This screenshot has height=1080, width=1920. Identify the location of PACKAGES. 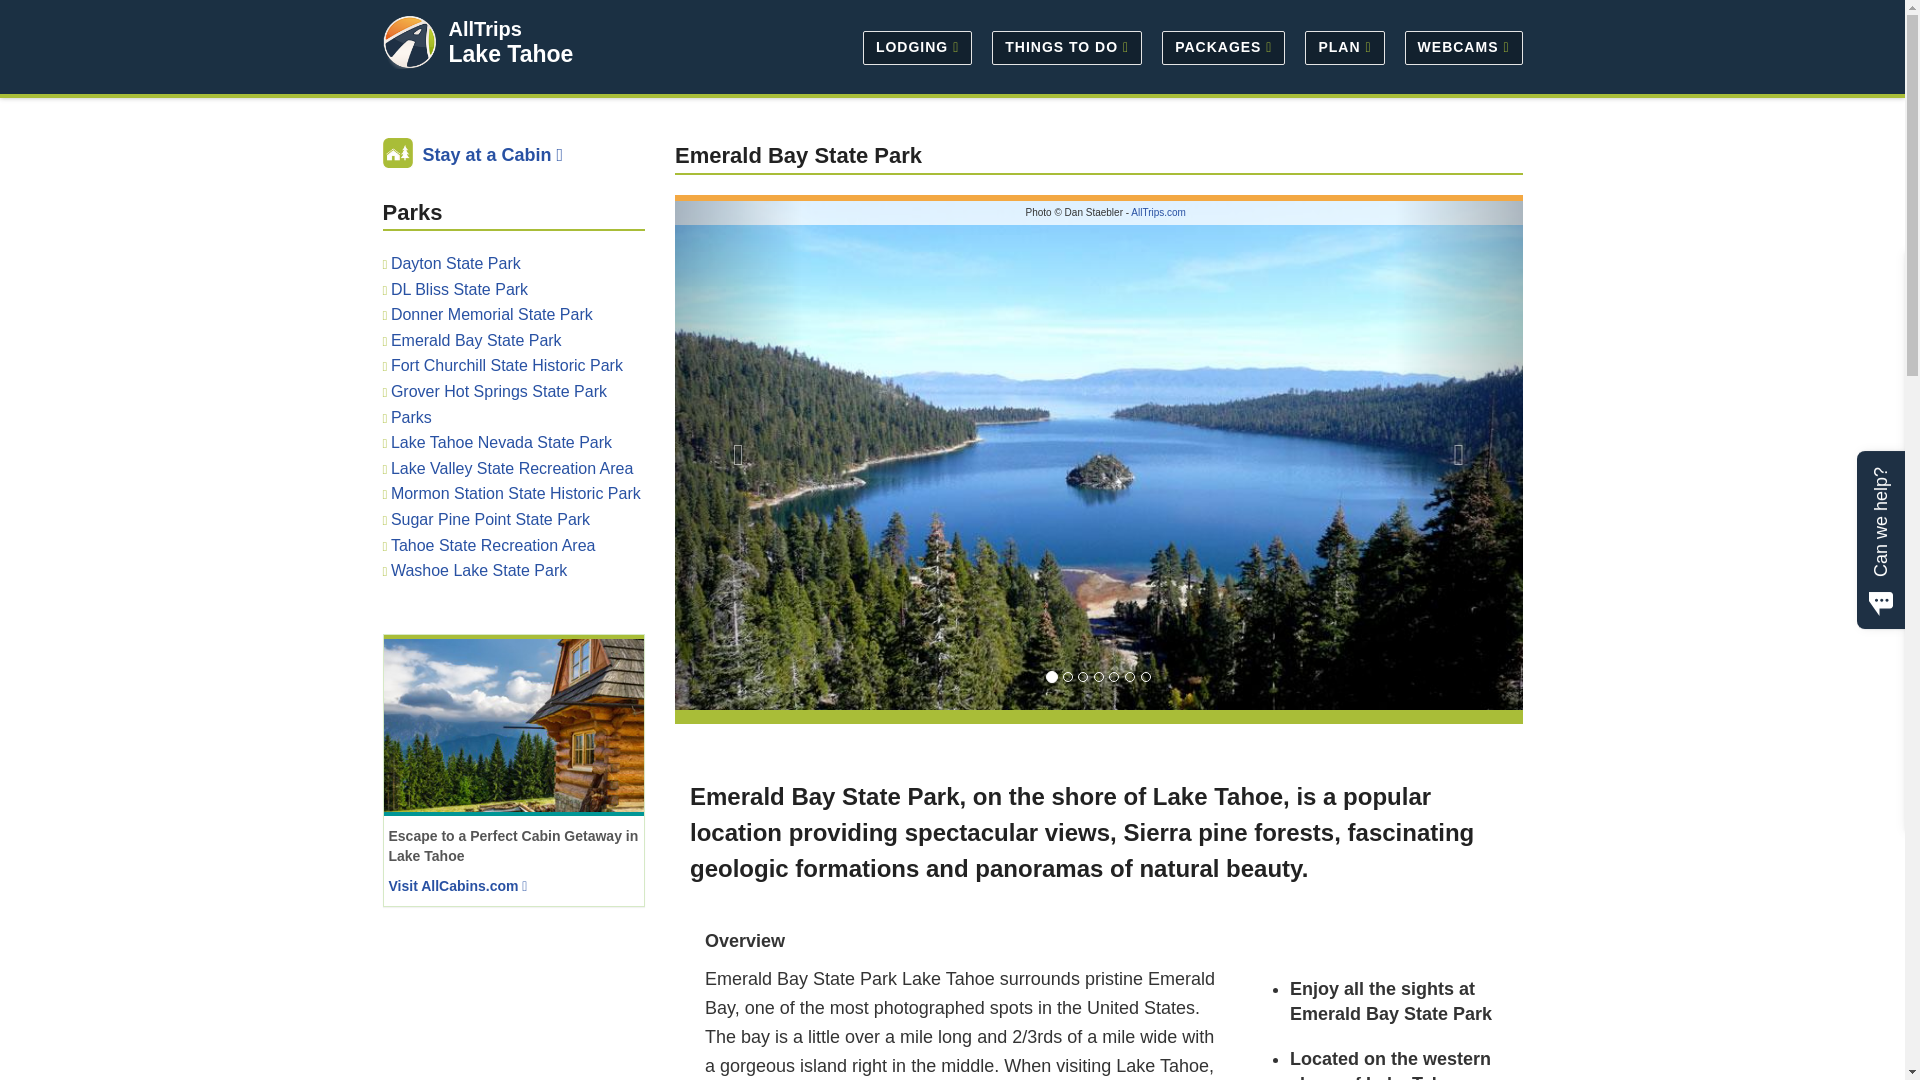
(1223, 46).